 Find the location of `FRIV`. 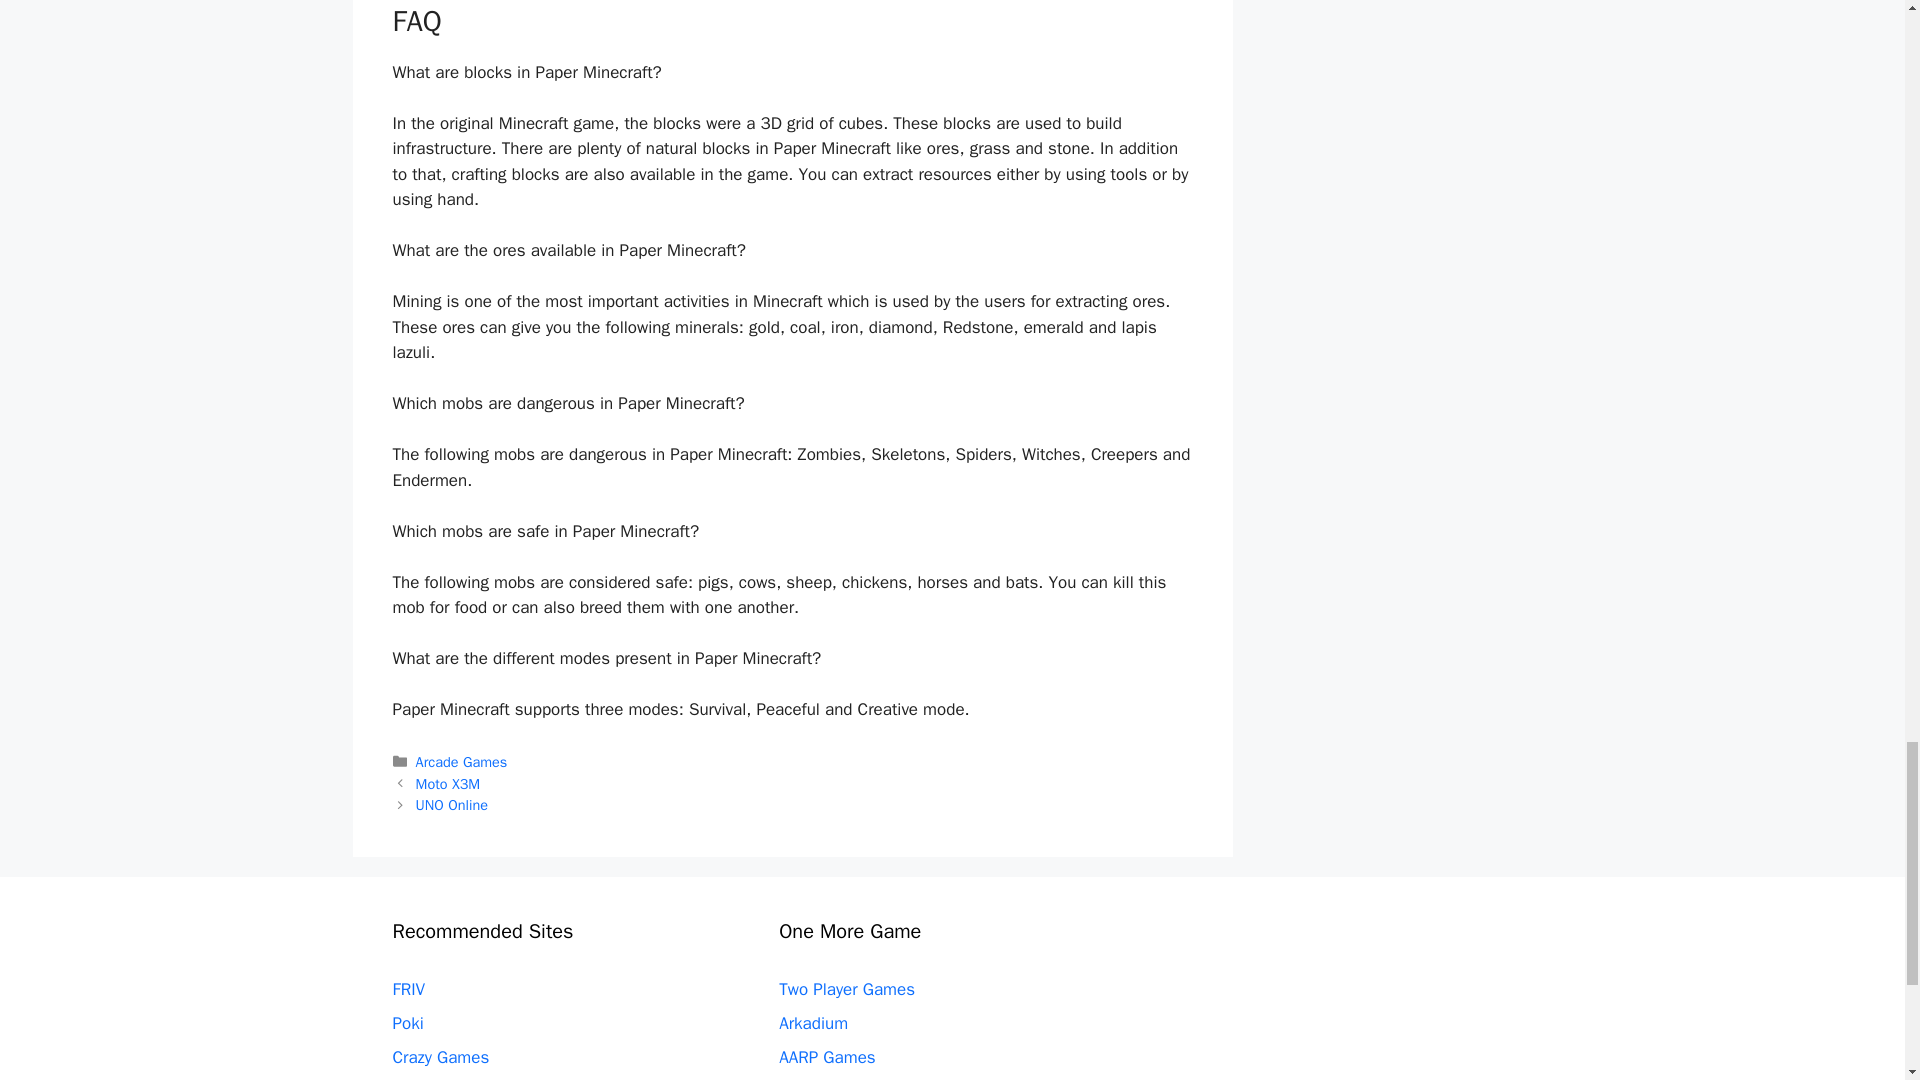

FRIV is located at coordinates (408, 989).